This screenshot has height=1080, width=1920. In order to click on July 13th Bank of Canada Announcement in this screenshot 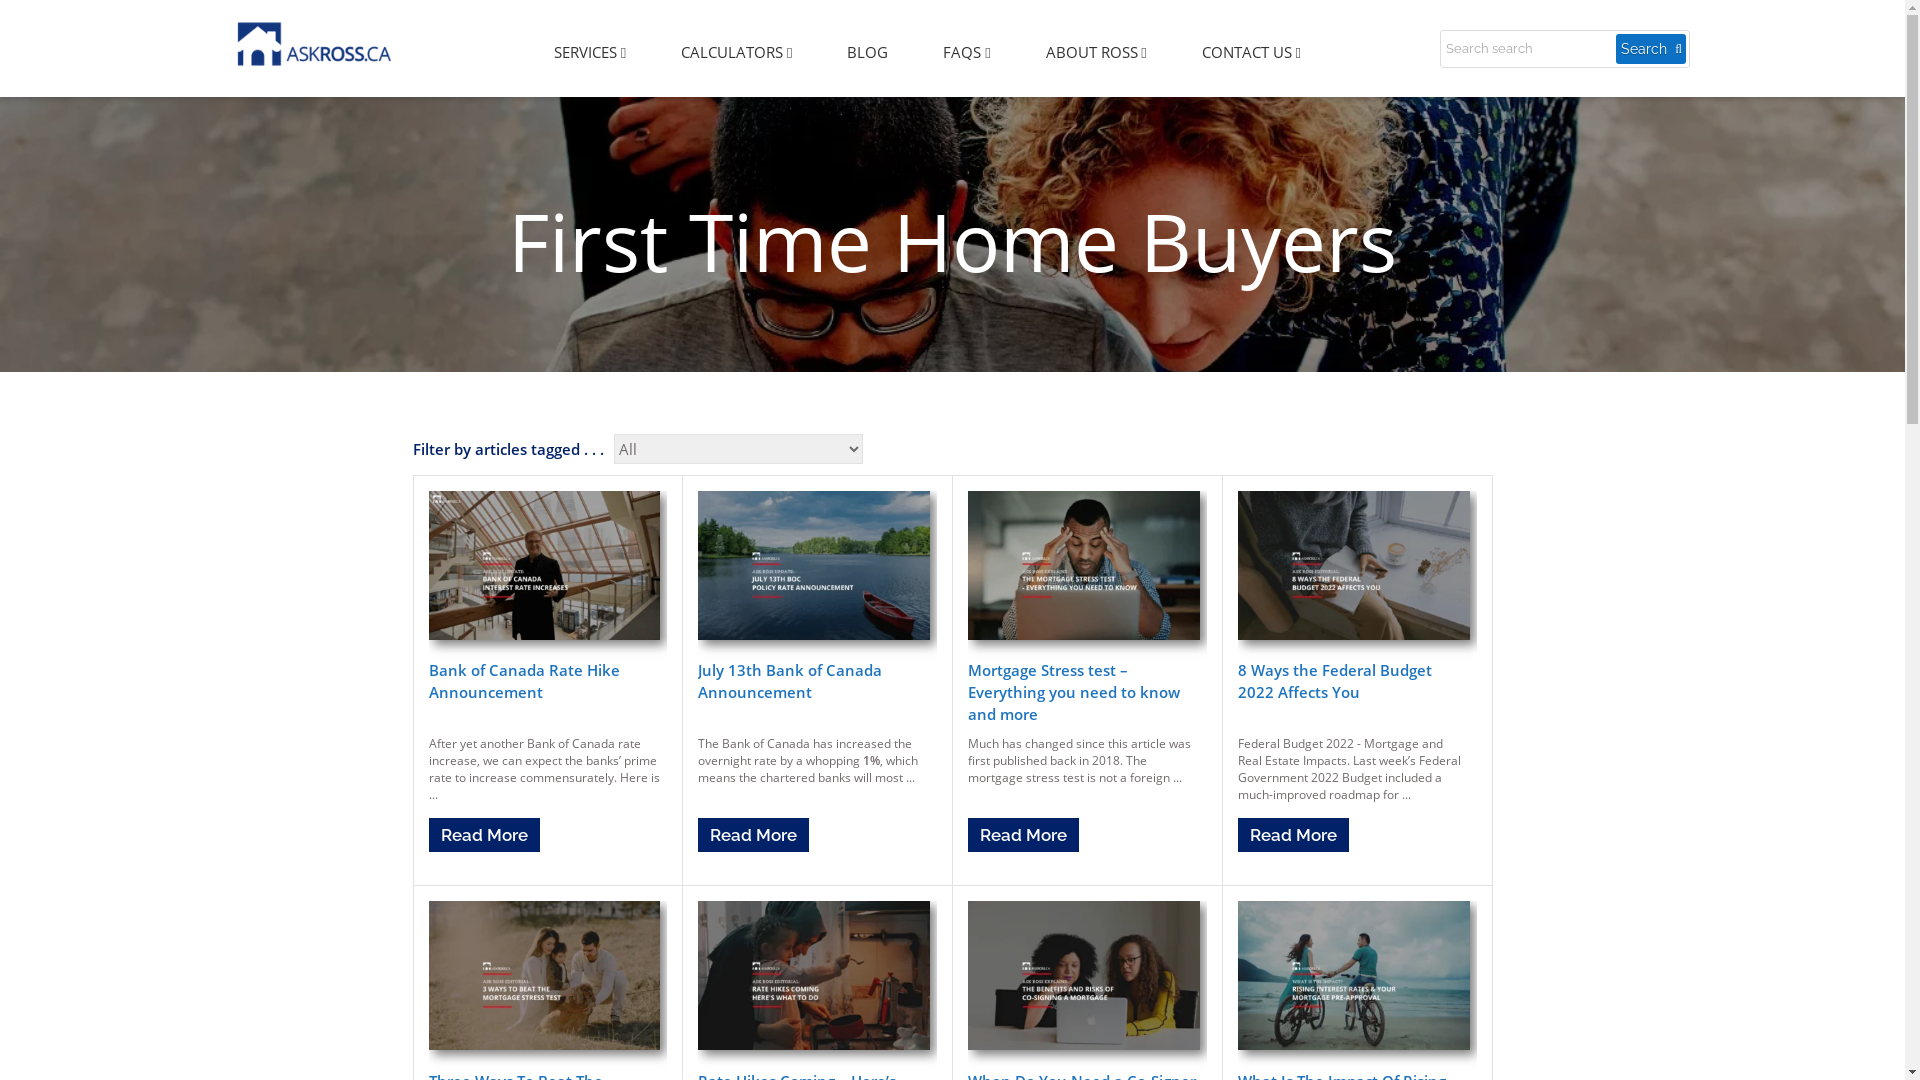, I will do `click(790, 681)`.